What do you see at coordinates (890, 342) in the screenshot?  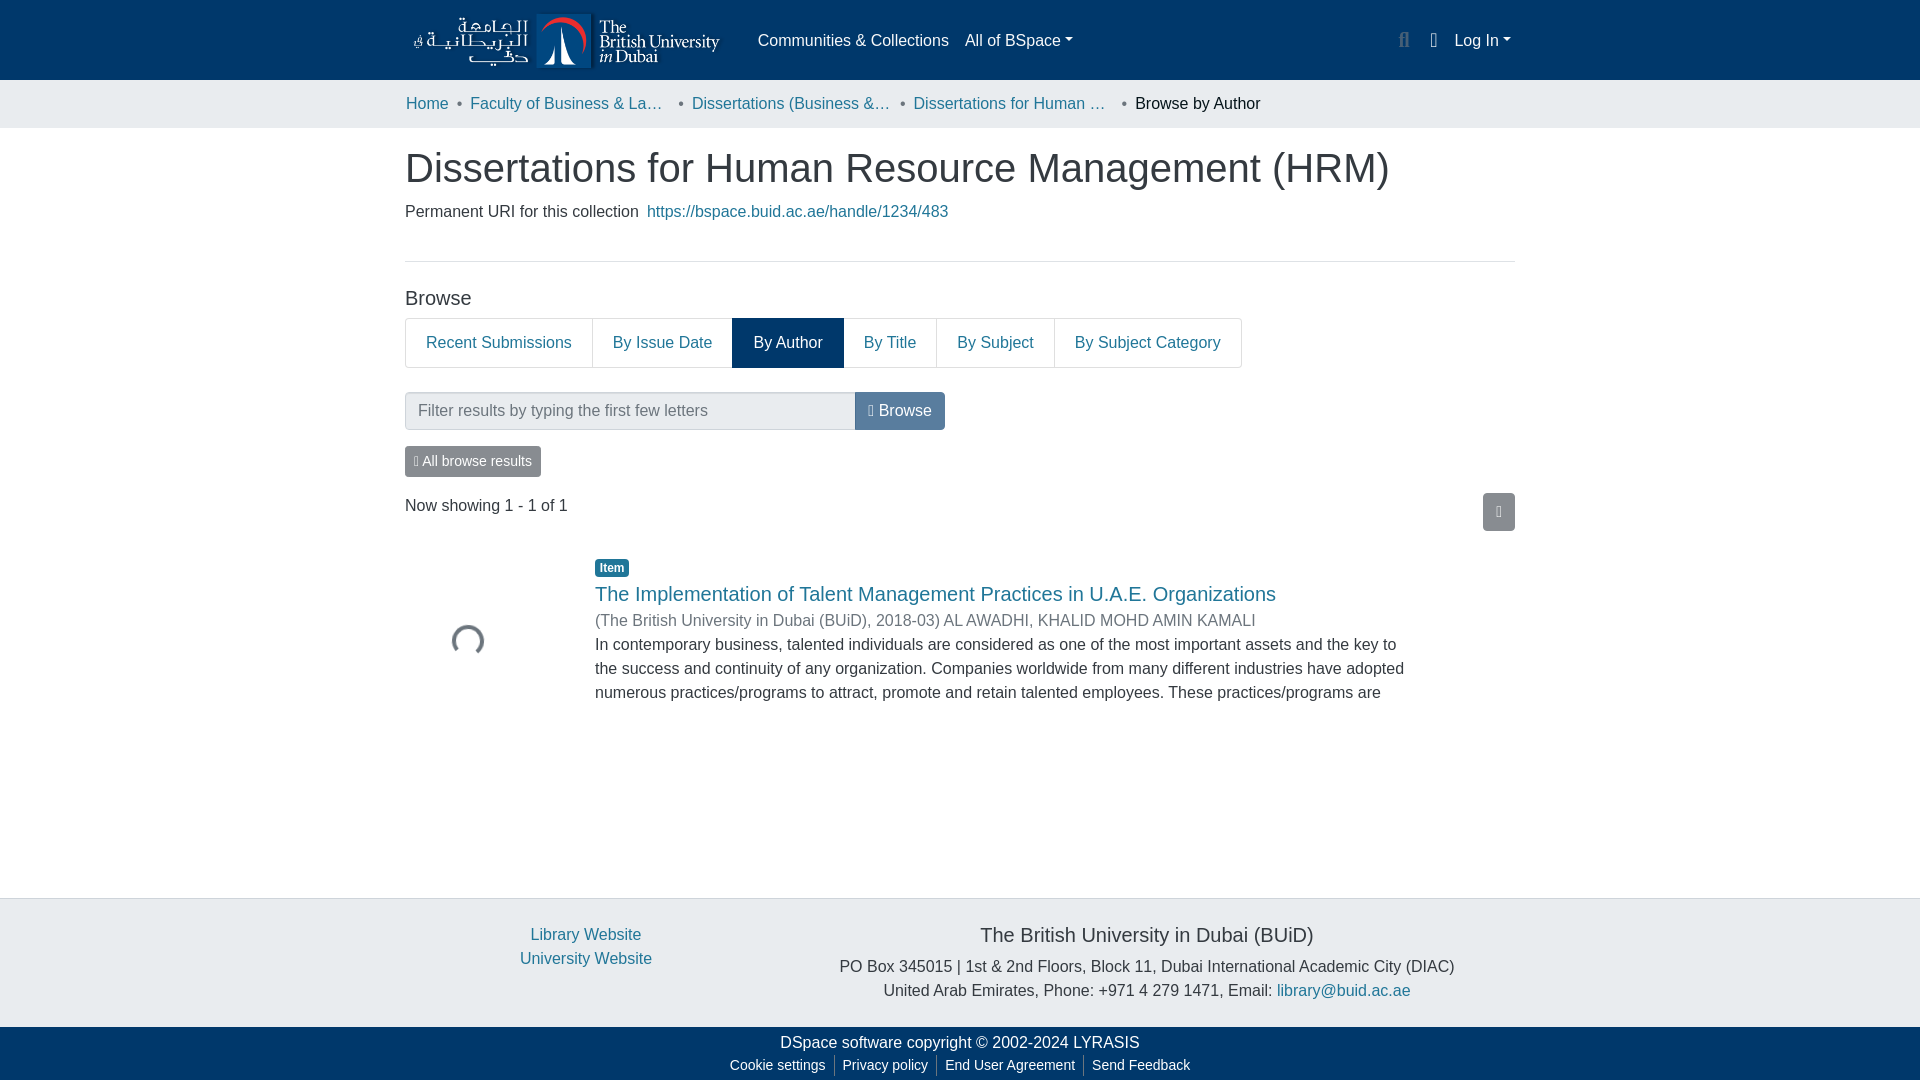 I see `By Title` at bounding box center [890, 342].